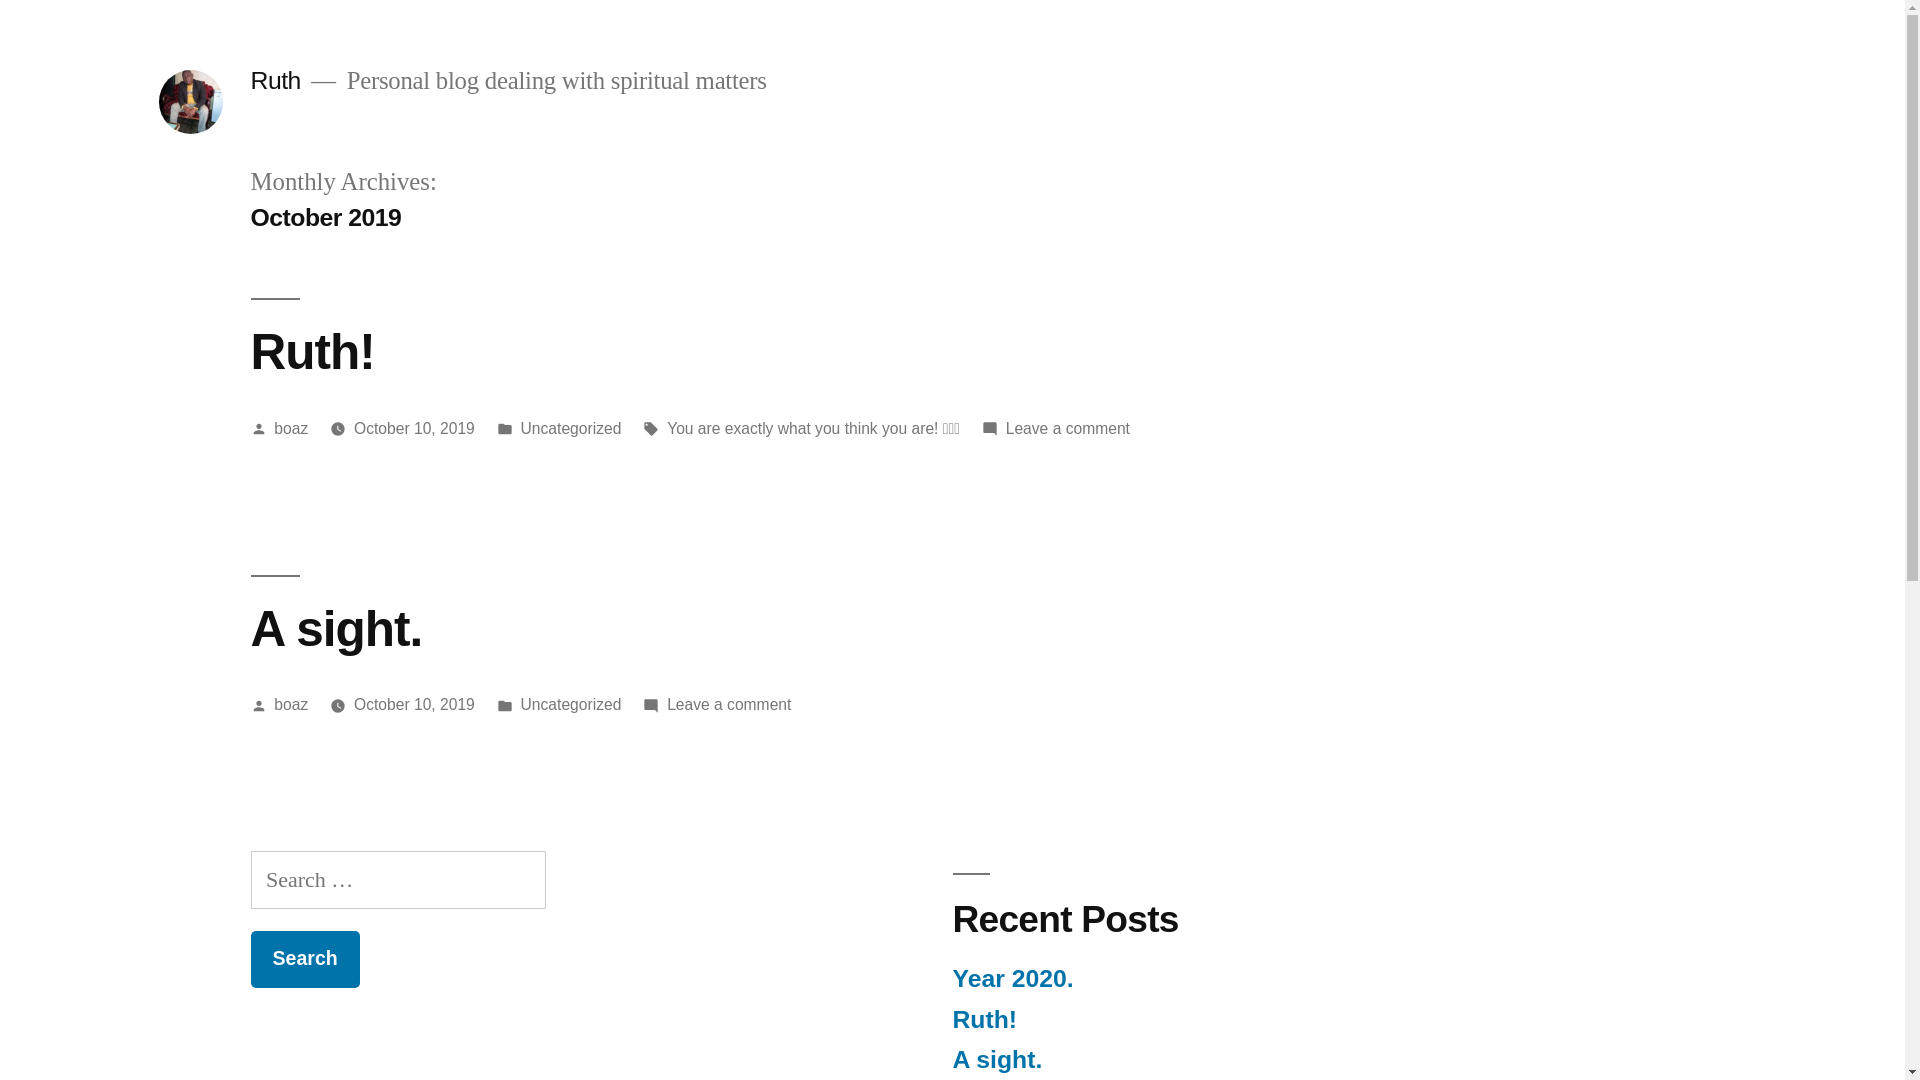  What do you see at coordinates (291, 428) in the screenshot?
I see `boaz` at bounding box center [291, 428].